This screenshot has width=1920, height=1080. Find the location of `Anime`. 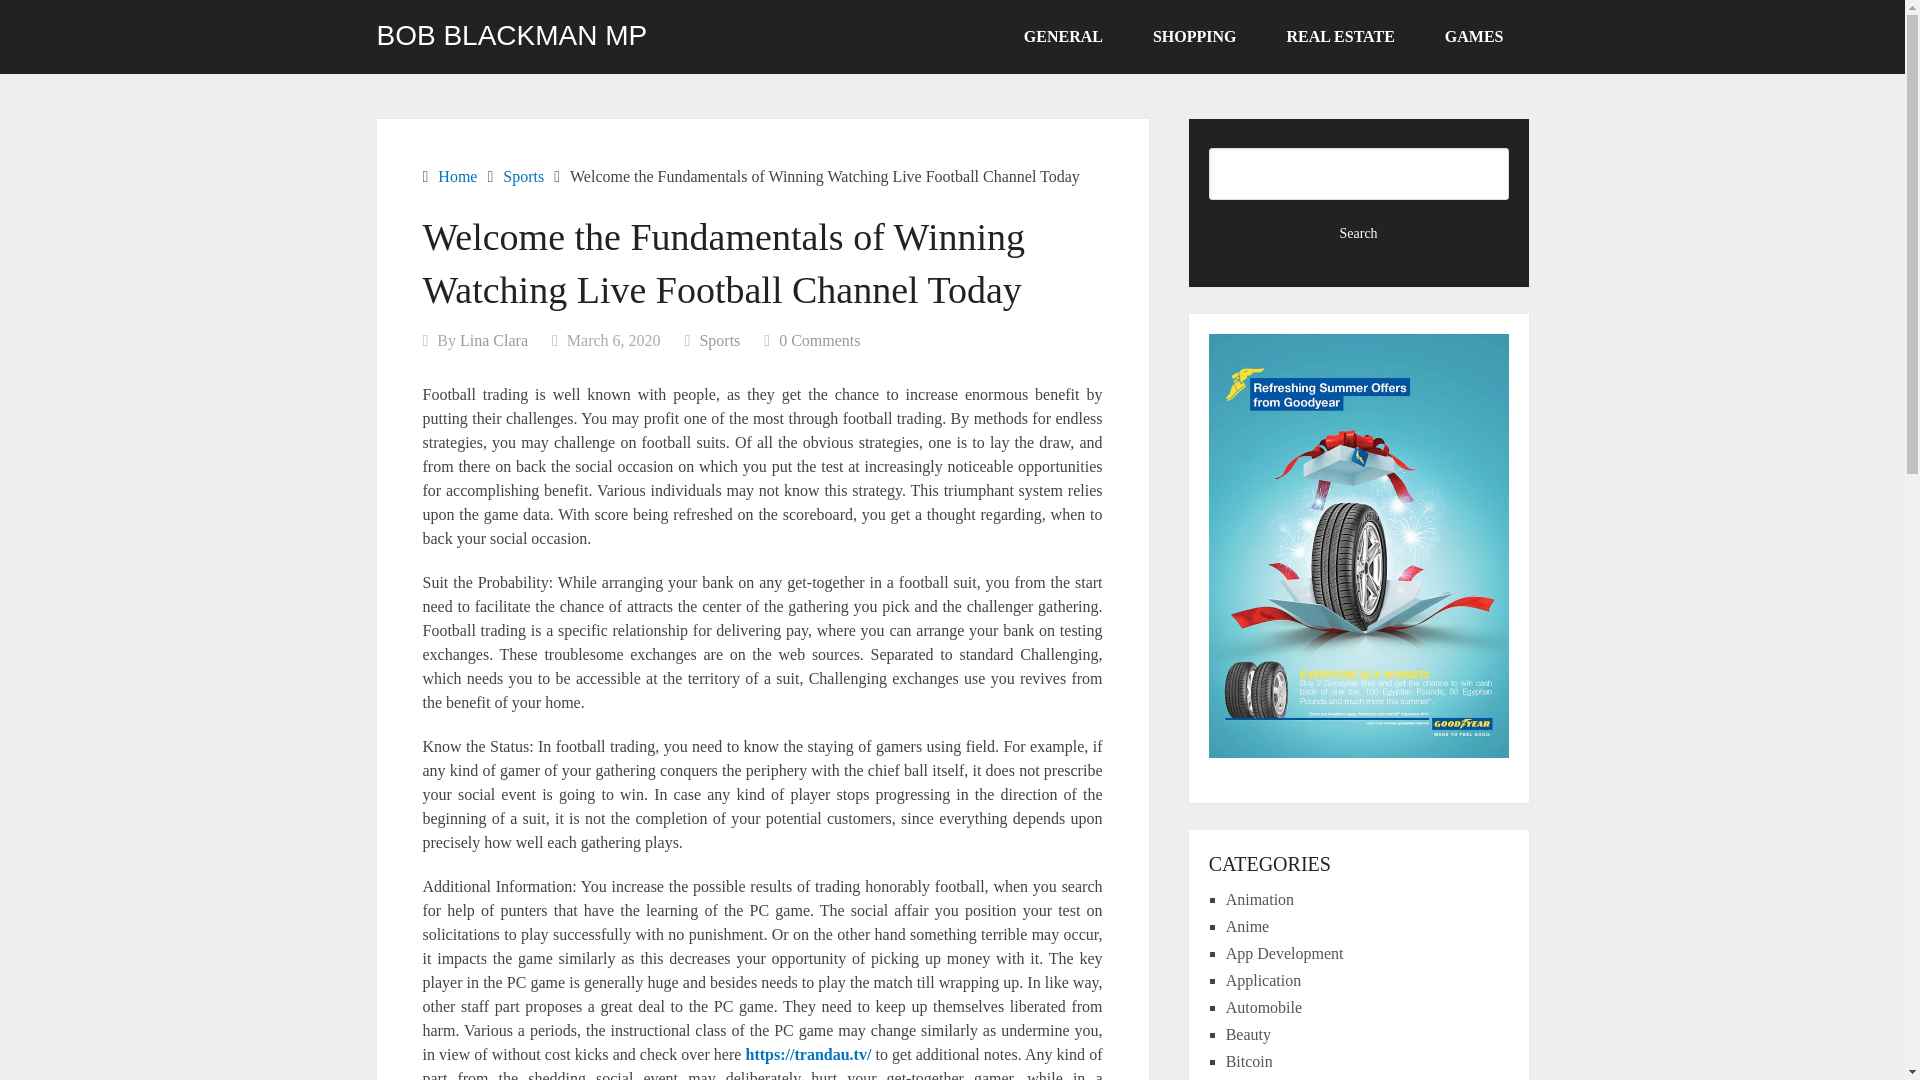

Anime is located at coordinates (1248, 926).